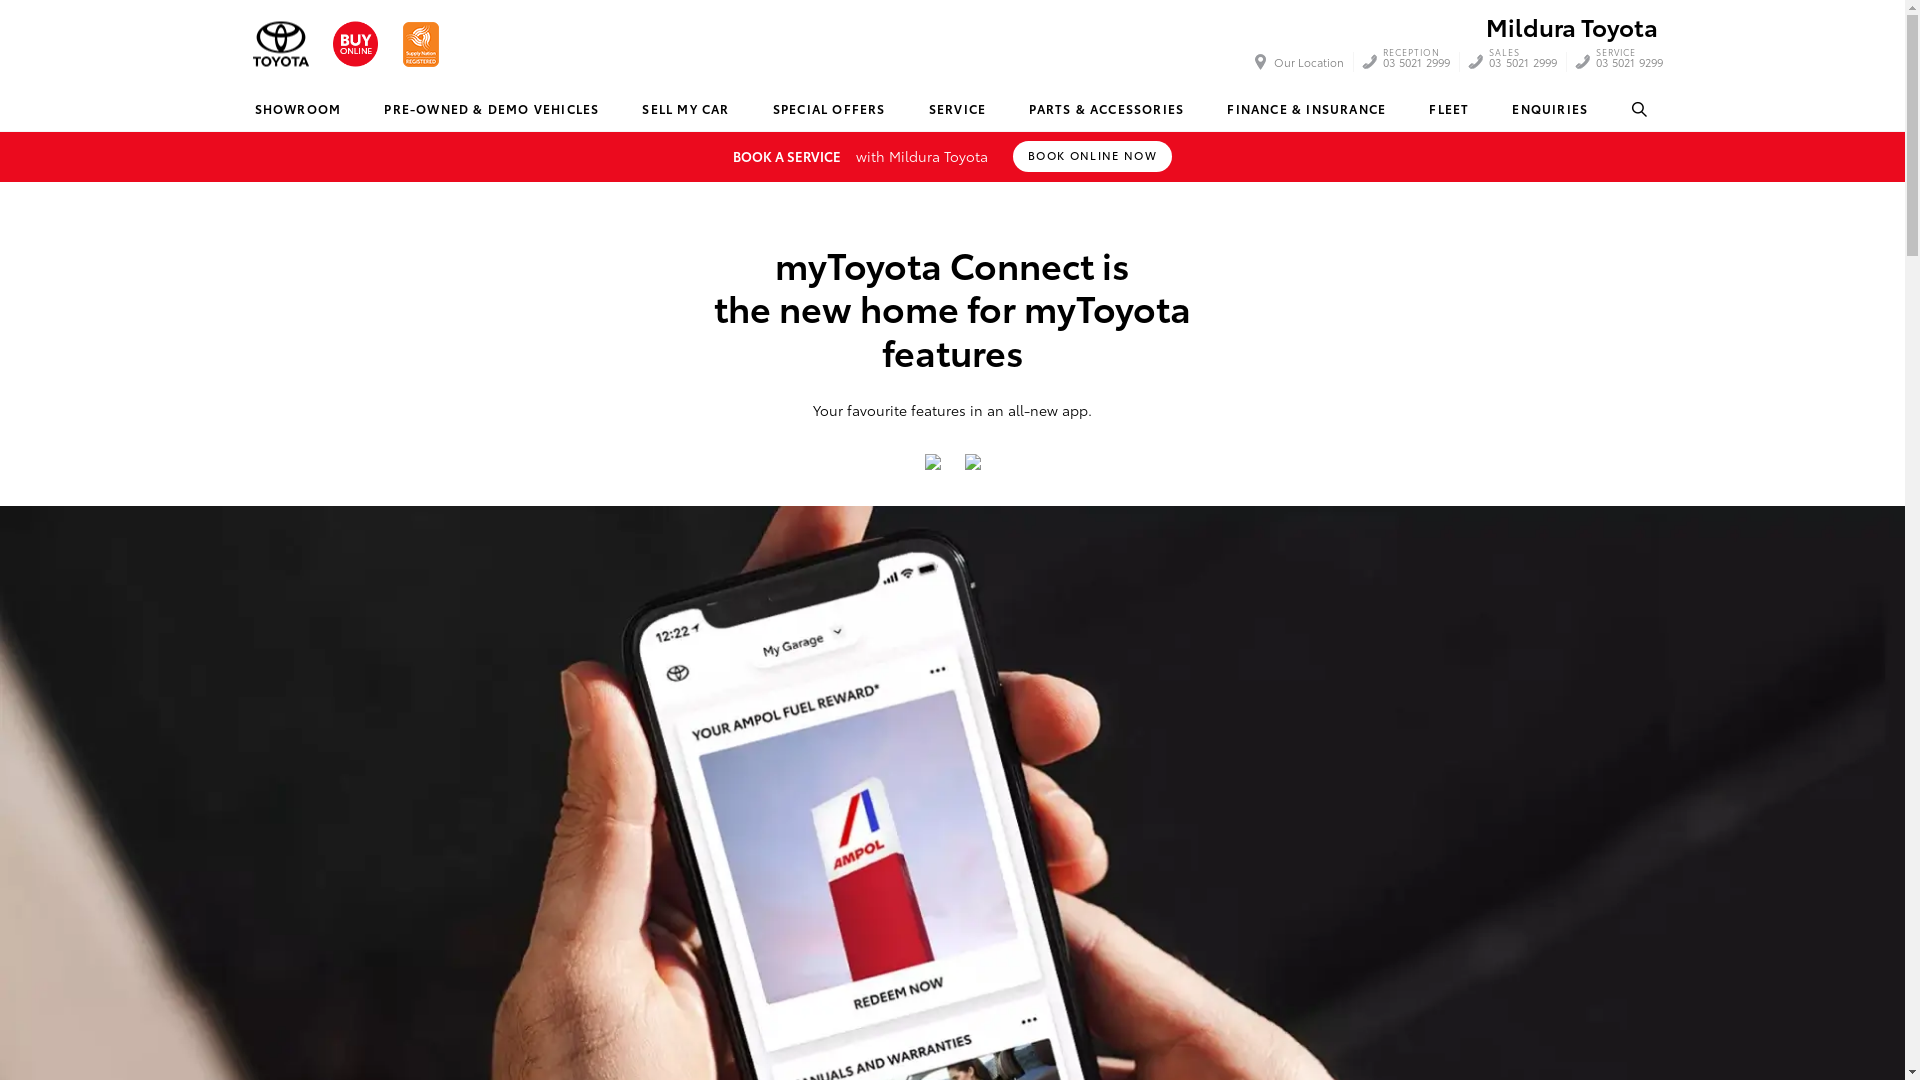 The image size is (1920, 1080). What do you see at coordinates (958, 110) in the screenshot?
I see `SERVICE` at bounding box center [958, 110].